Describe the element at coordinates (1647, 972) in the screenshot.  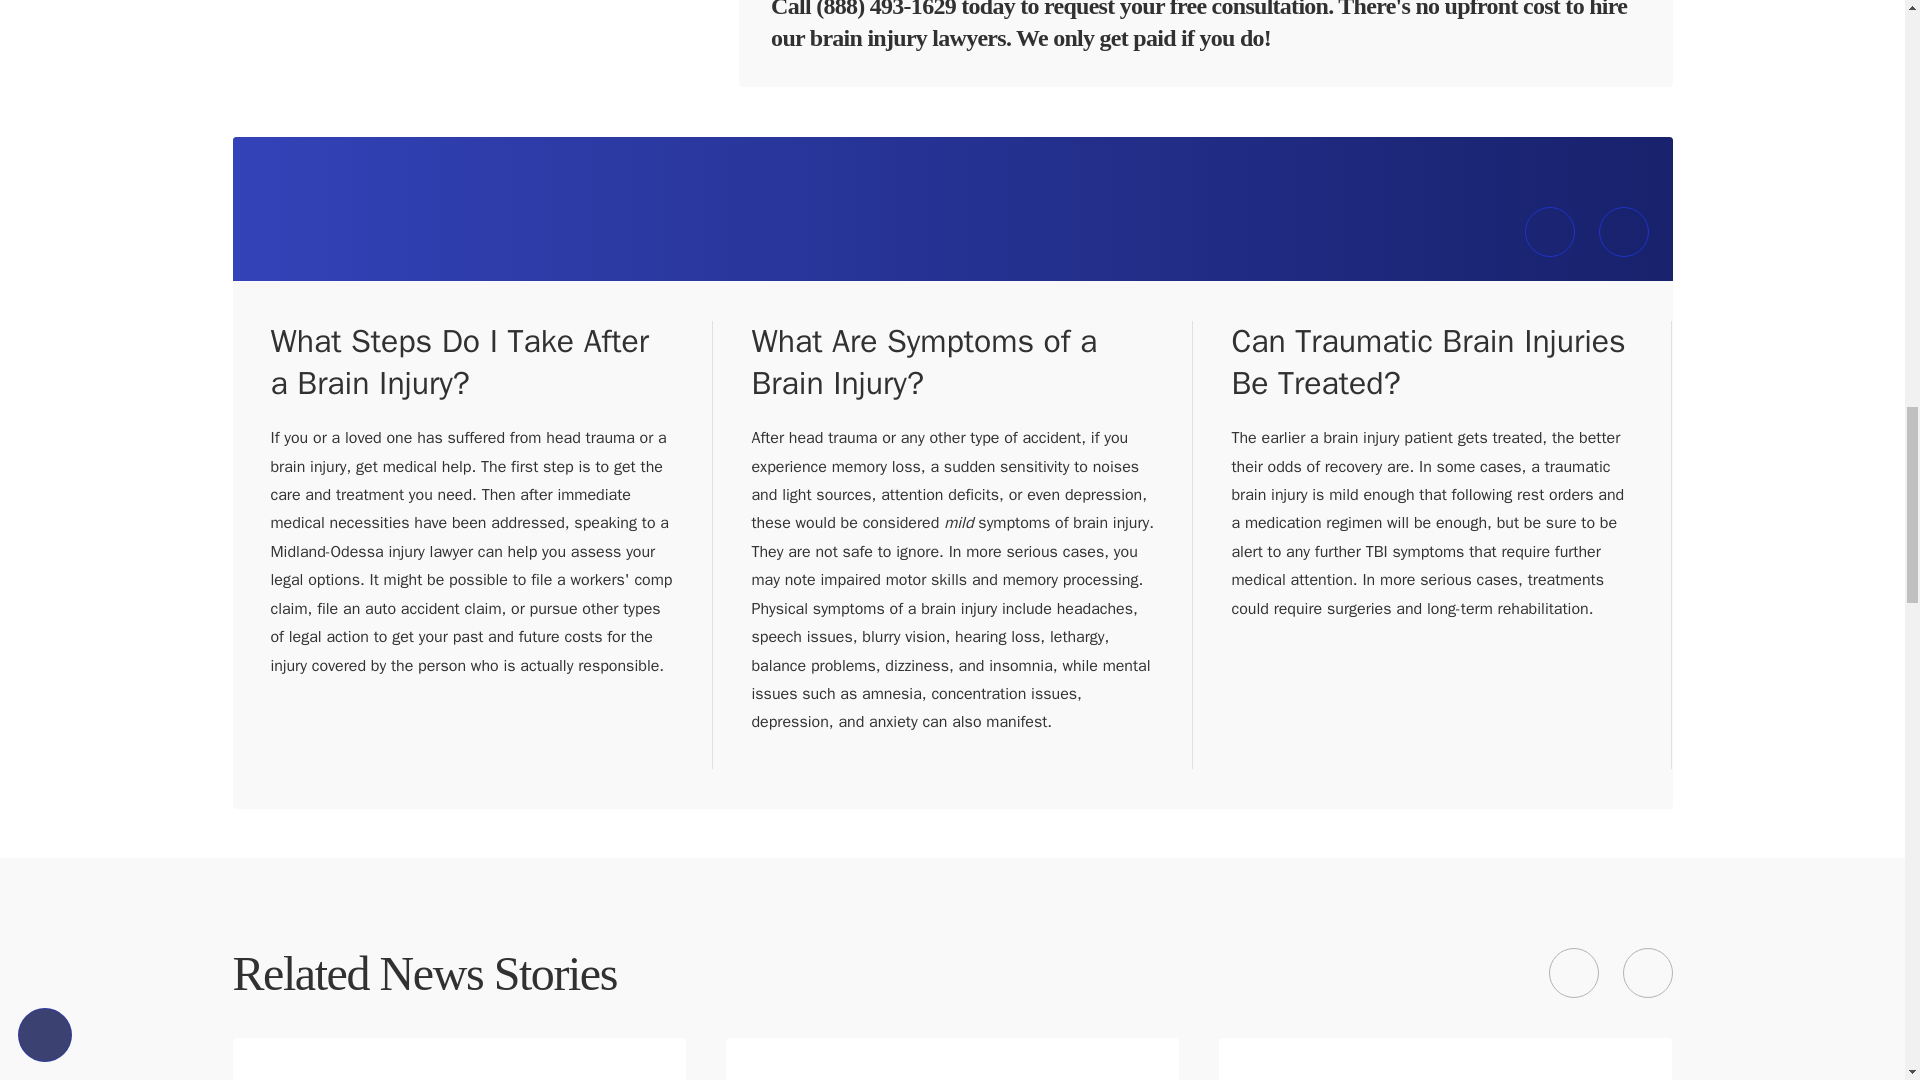
I see `View next item` at that location.